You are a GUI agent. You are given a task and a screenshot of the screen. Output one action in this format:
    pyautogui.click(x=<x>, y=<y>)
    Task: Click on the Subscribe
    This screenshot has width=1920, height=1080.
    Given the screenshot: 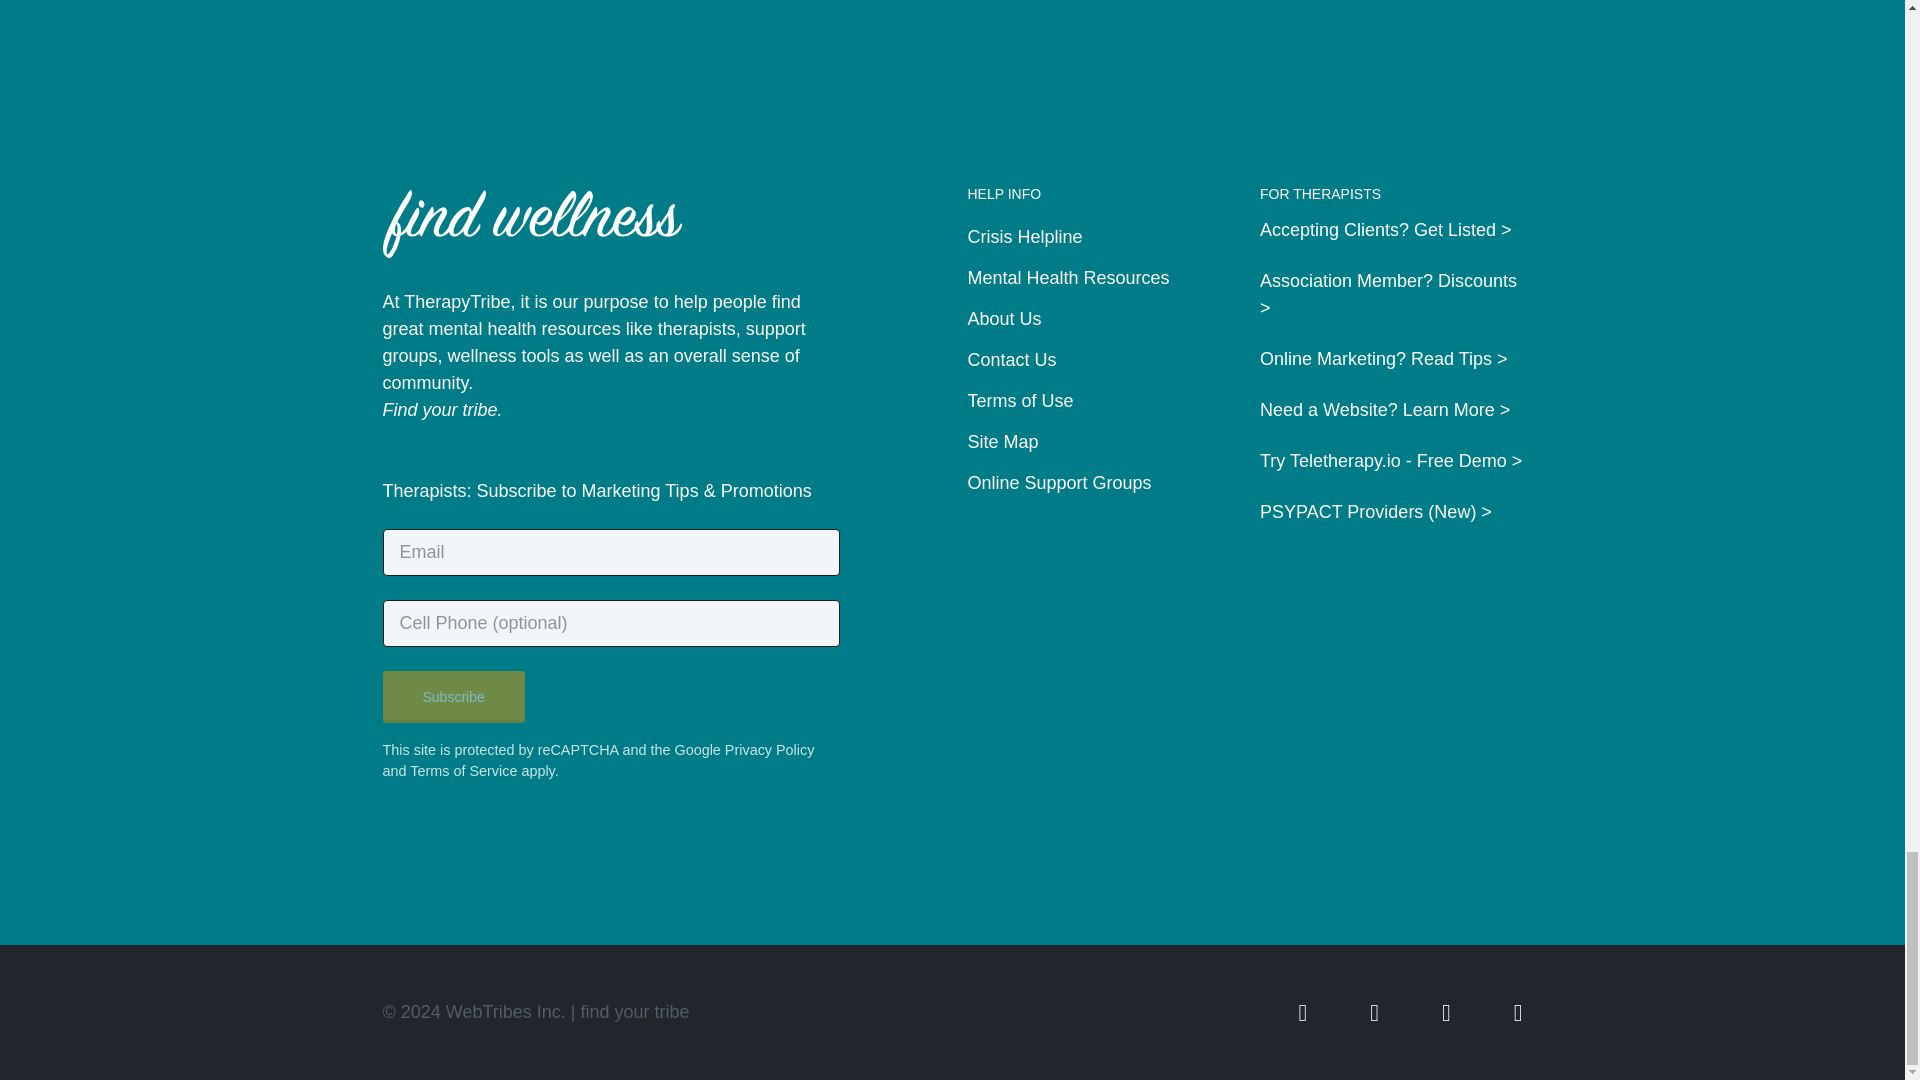 What is the action you would take?
    pyautogui.click(x=453, y=696)
    